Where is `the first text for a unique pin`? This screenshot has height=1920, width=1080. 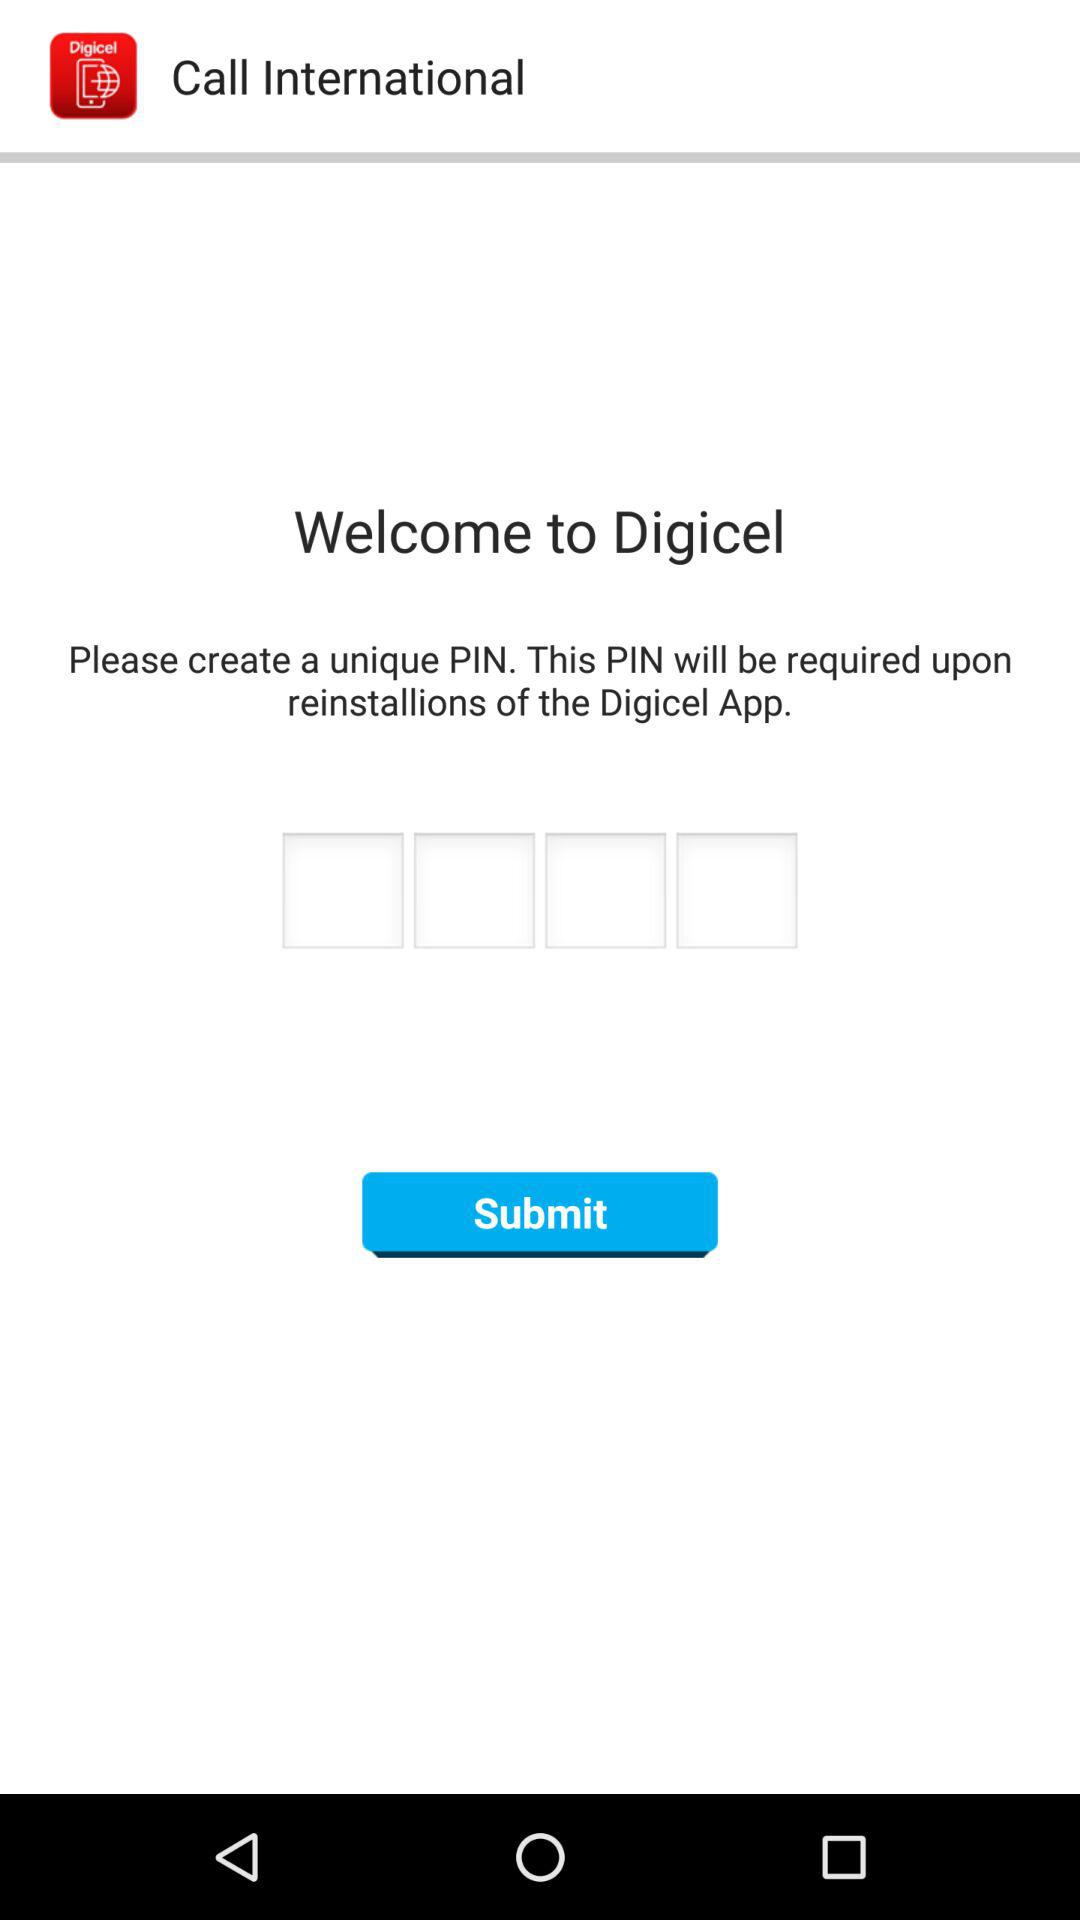
the first text for a unique pin is located at coordinates (342, 896).